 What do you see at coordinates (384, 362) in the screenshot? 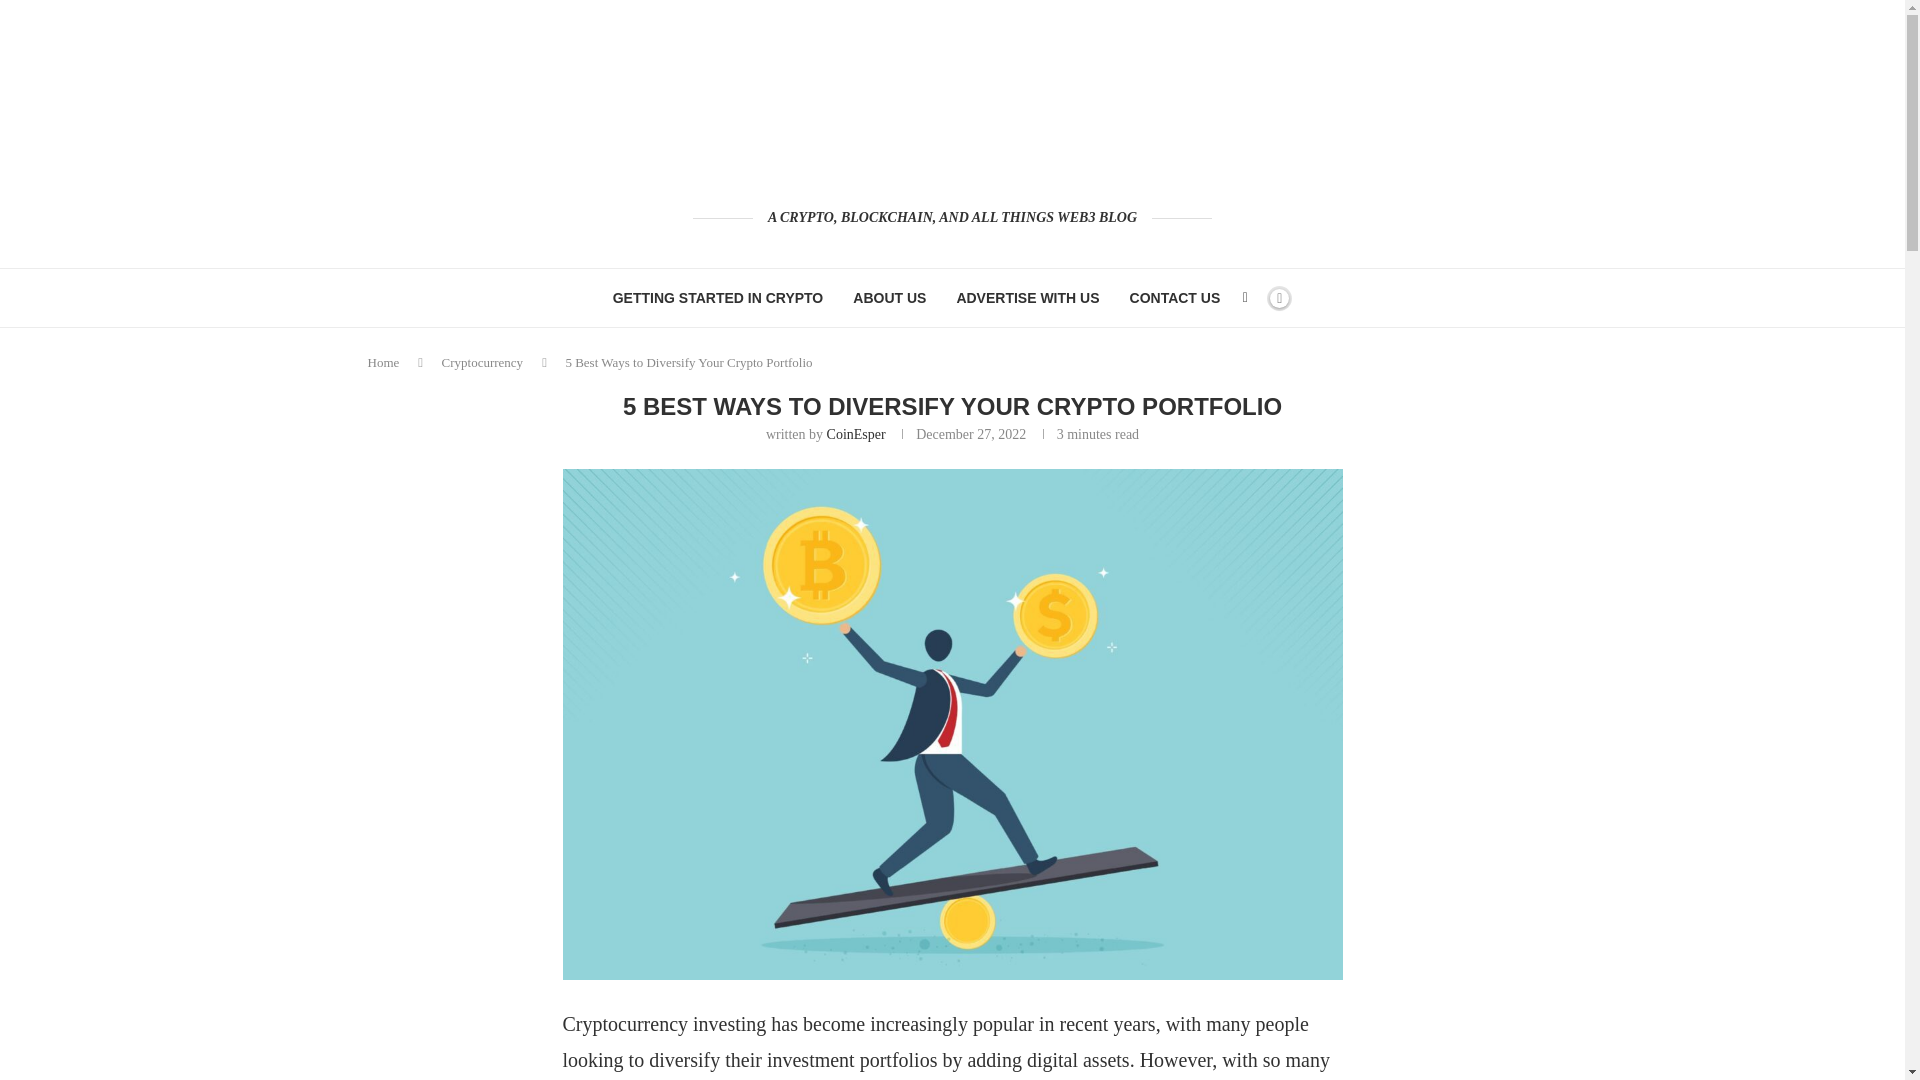
I see `Home` at bounding box center [384, 362].